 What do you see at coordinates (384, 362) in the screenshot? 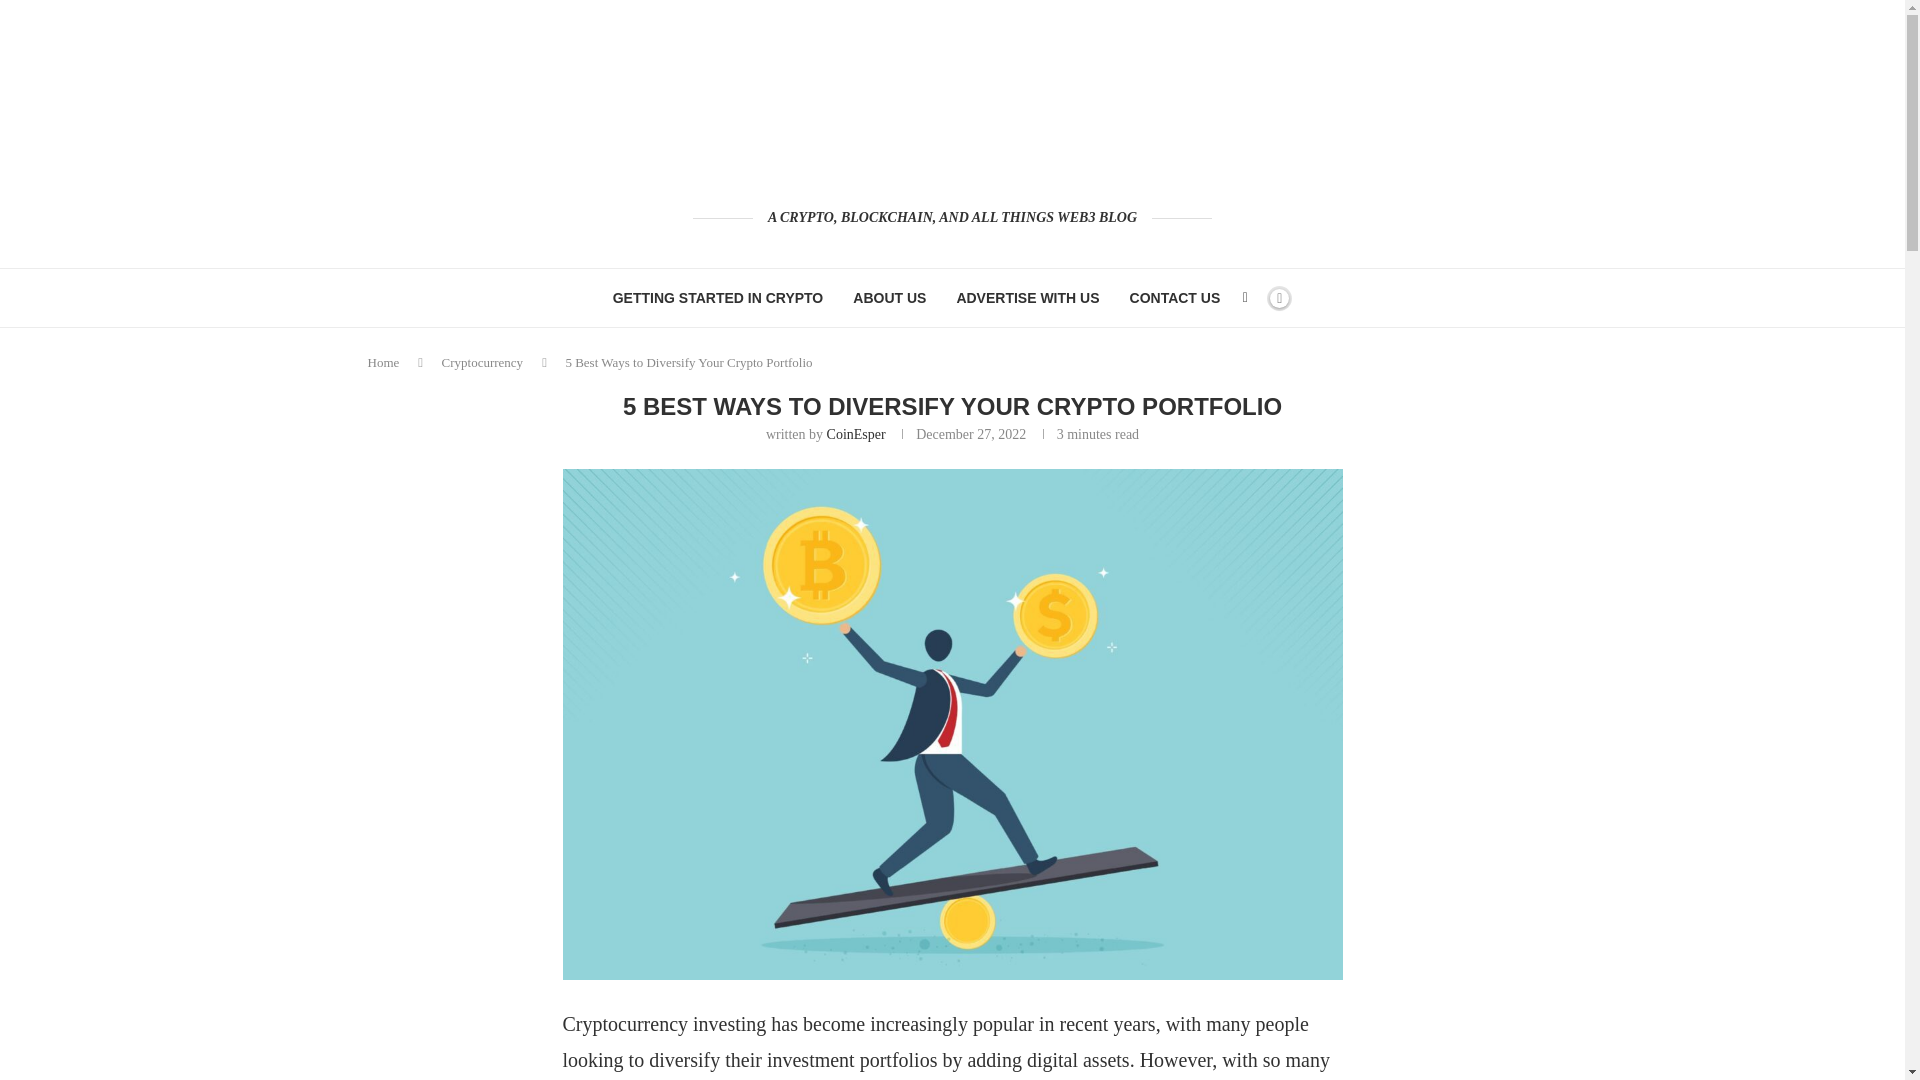
I see `Home` at bounding box center [384, 362].